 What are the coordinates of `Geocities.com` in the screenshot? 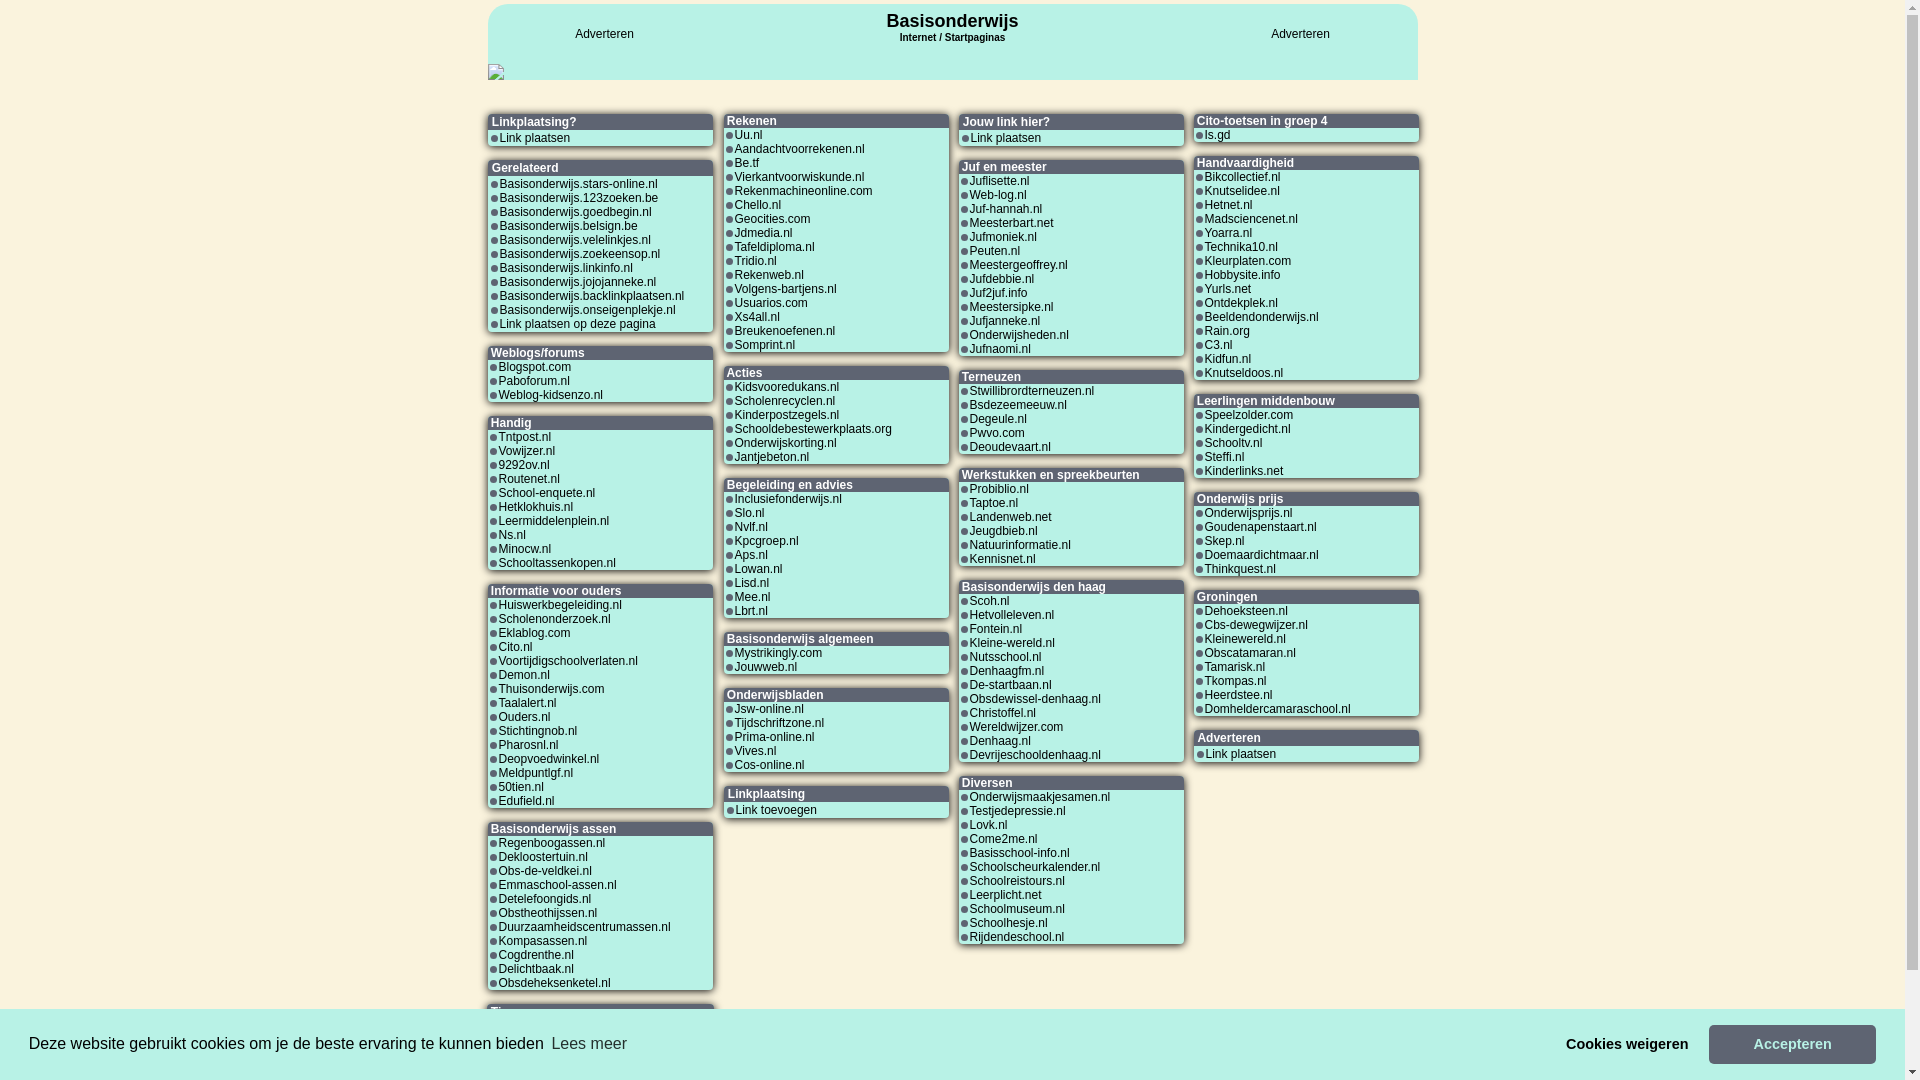 It's located at (772, 219).